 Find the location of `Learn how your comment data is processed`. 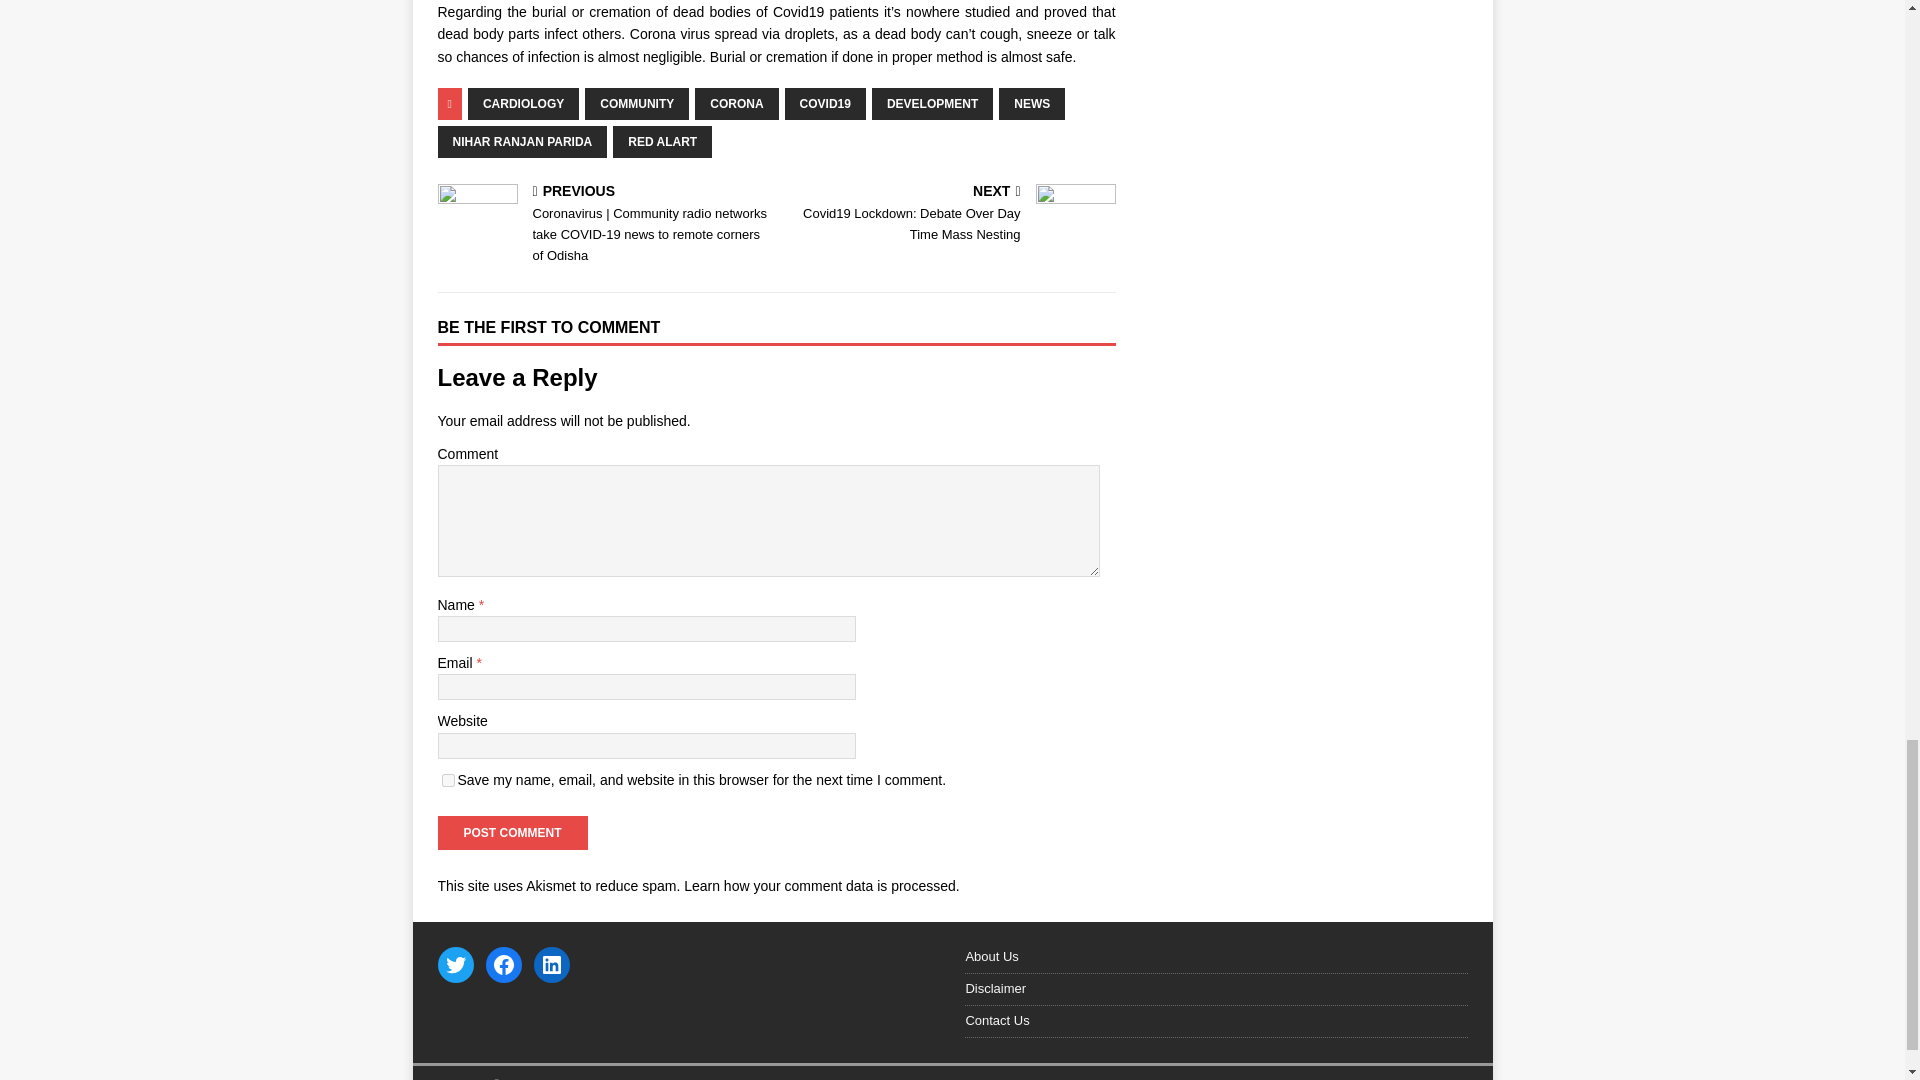

Learn how your comment data is processed is located at coordinates (820, 886).